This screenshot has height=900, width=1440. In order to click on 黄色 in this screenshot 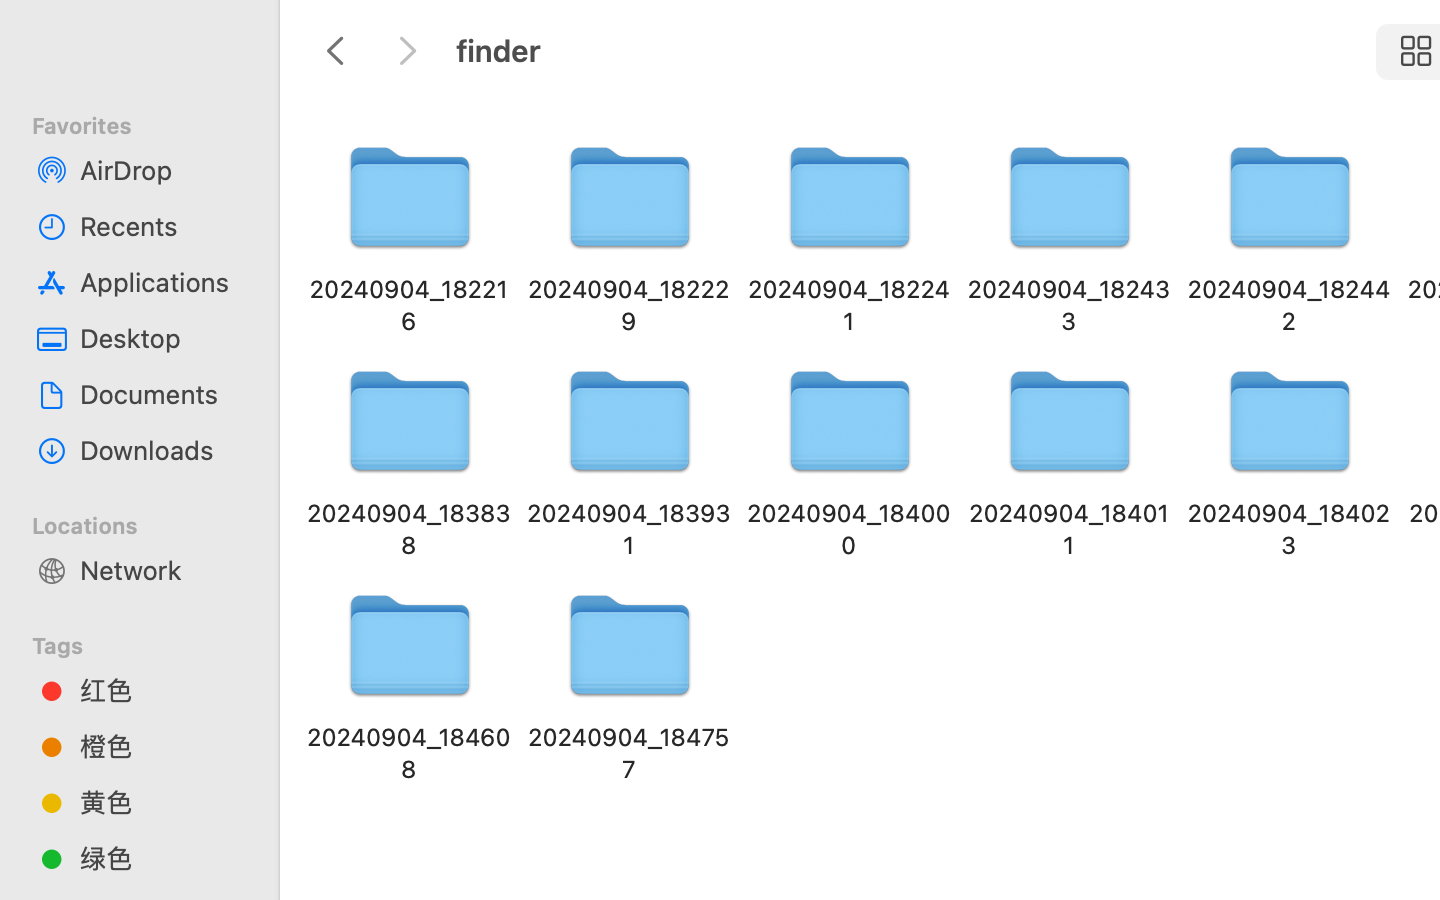, I will do `click(161, 802)`.